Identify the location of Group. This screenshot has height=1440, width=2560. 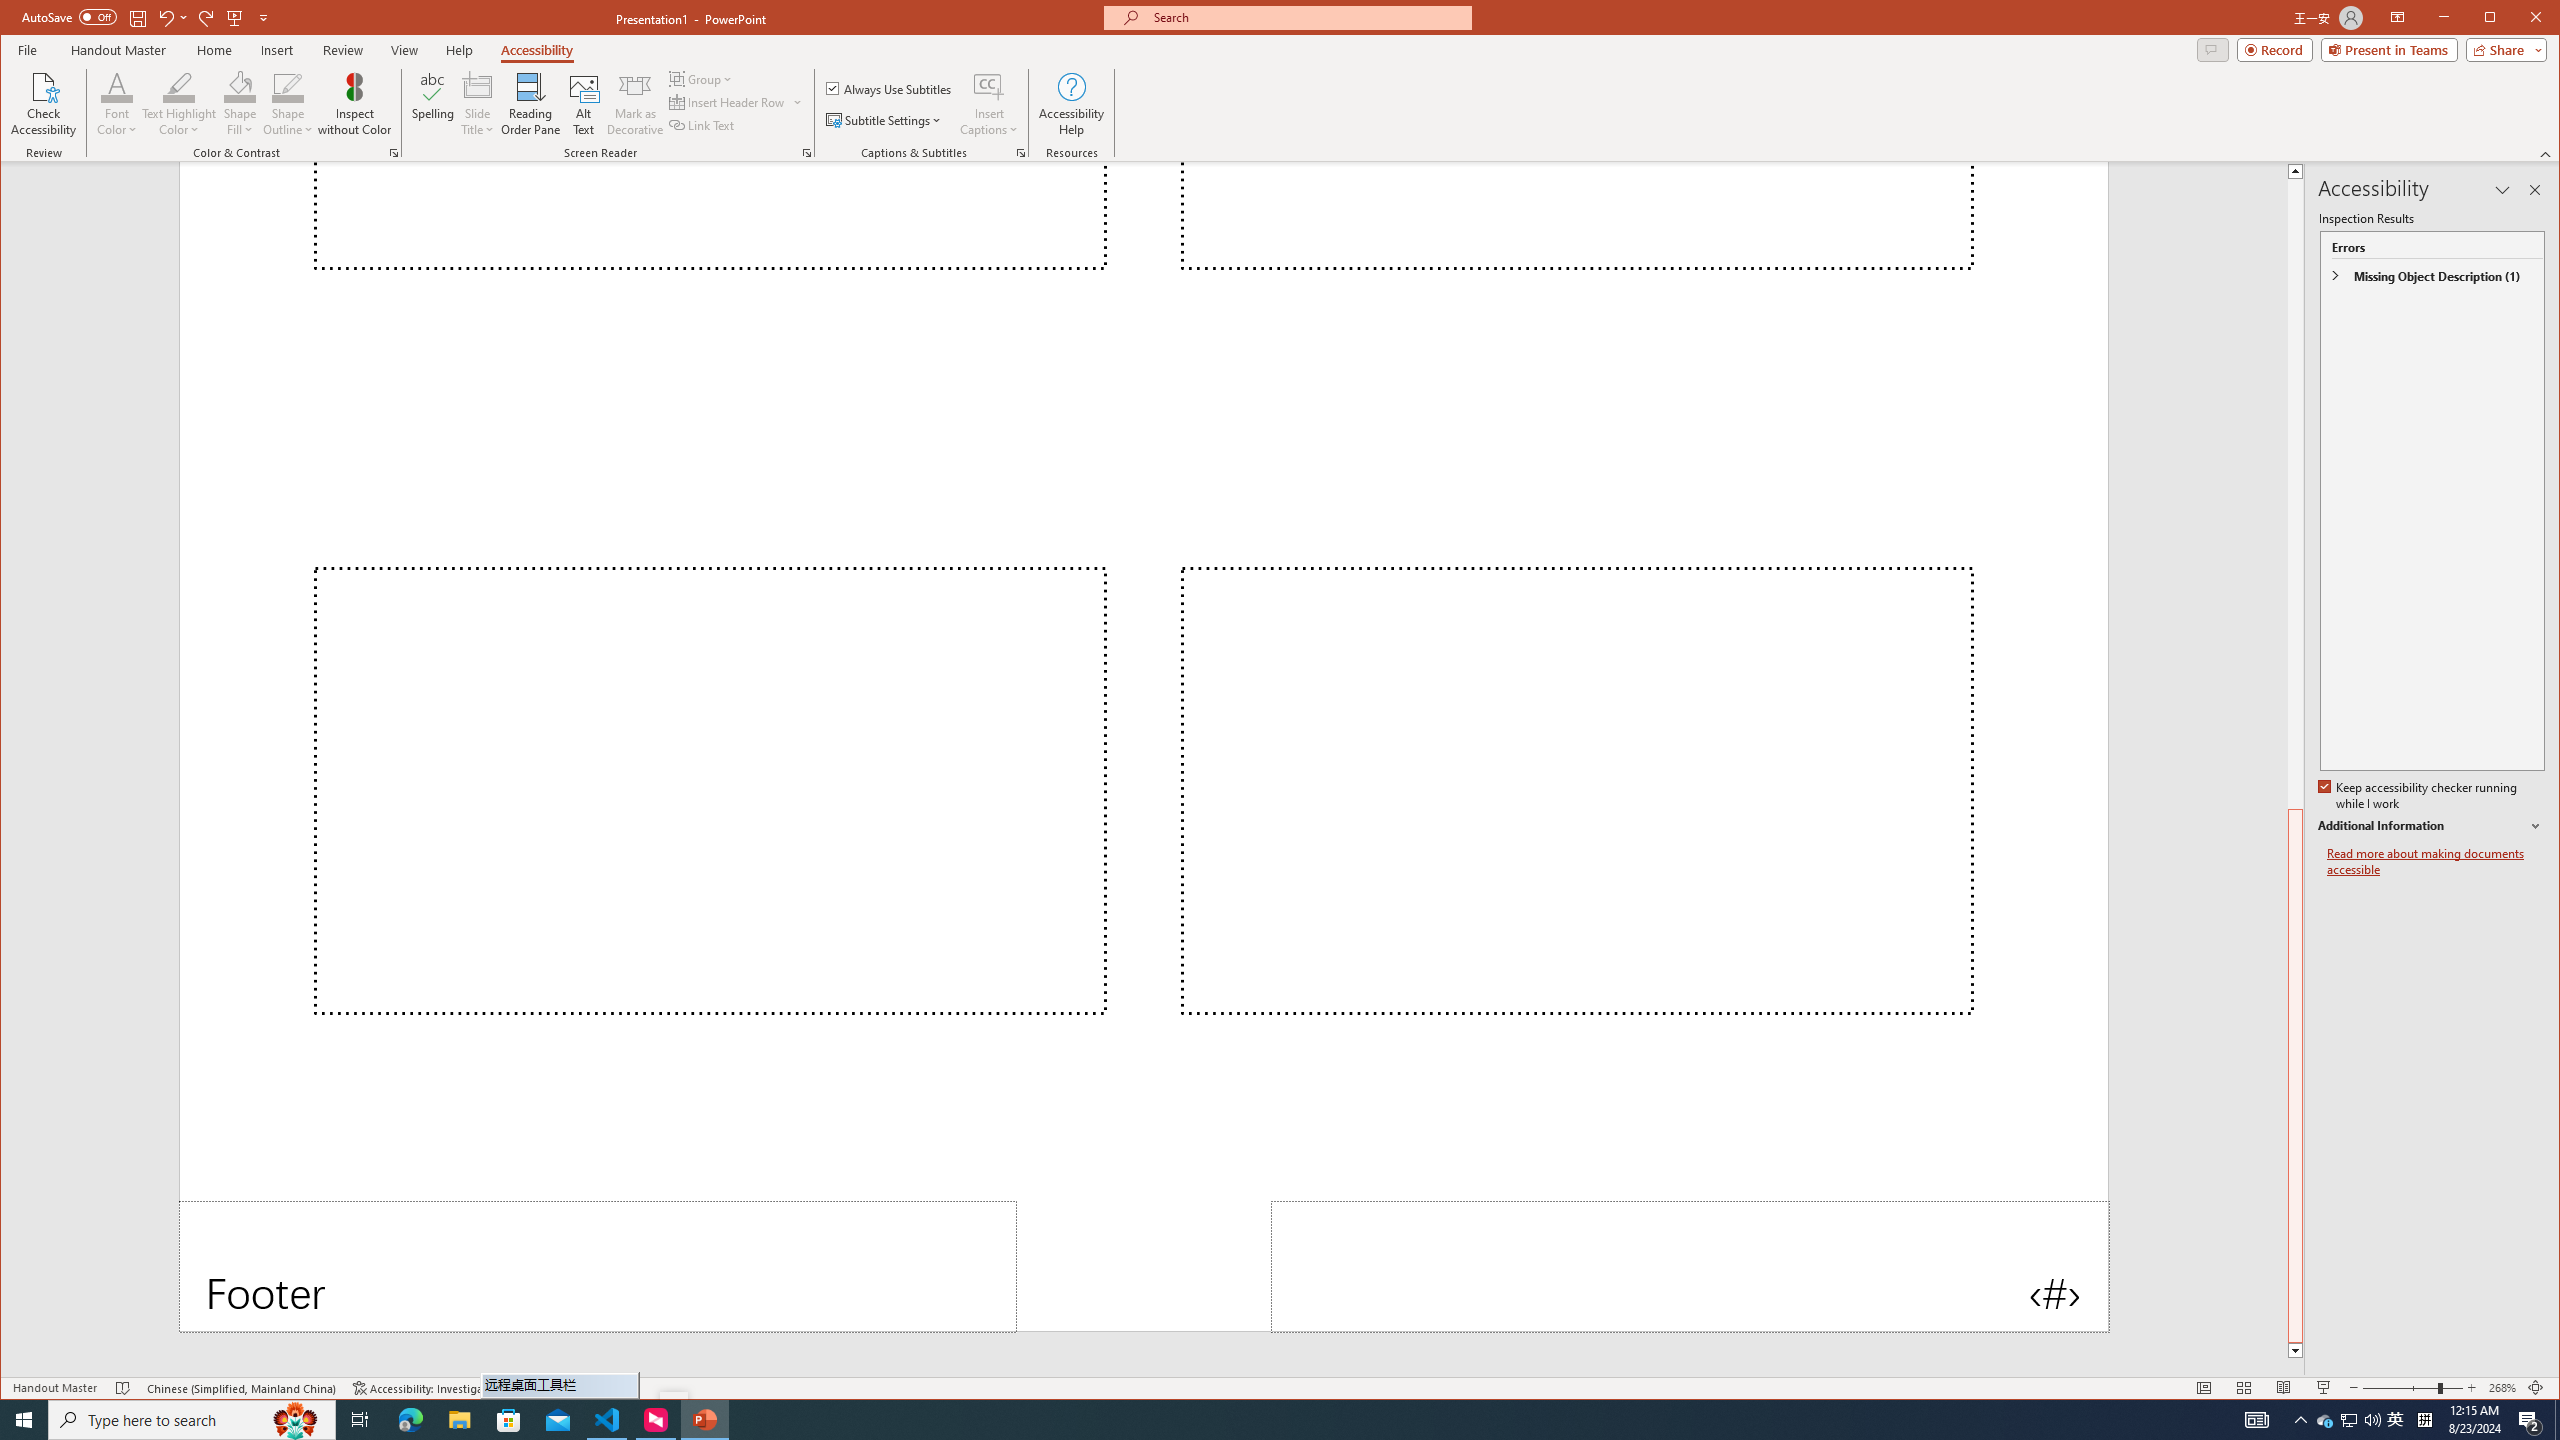
(702, 78).